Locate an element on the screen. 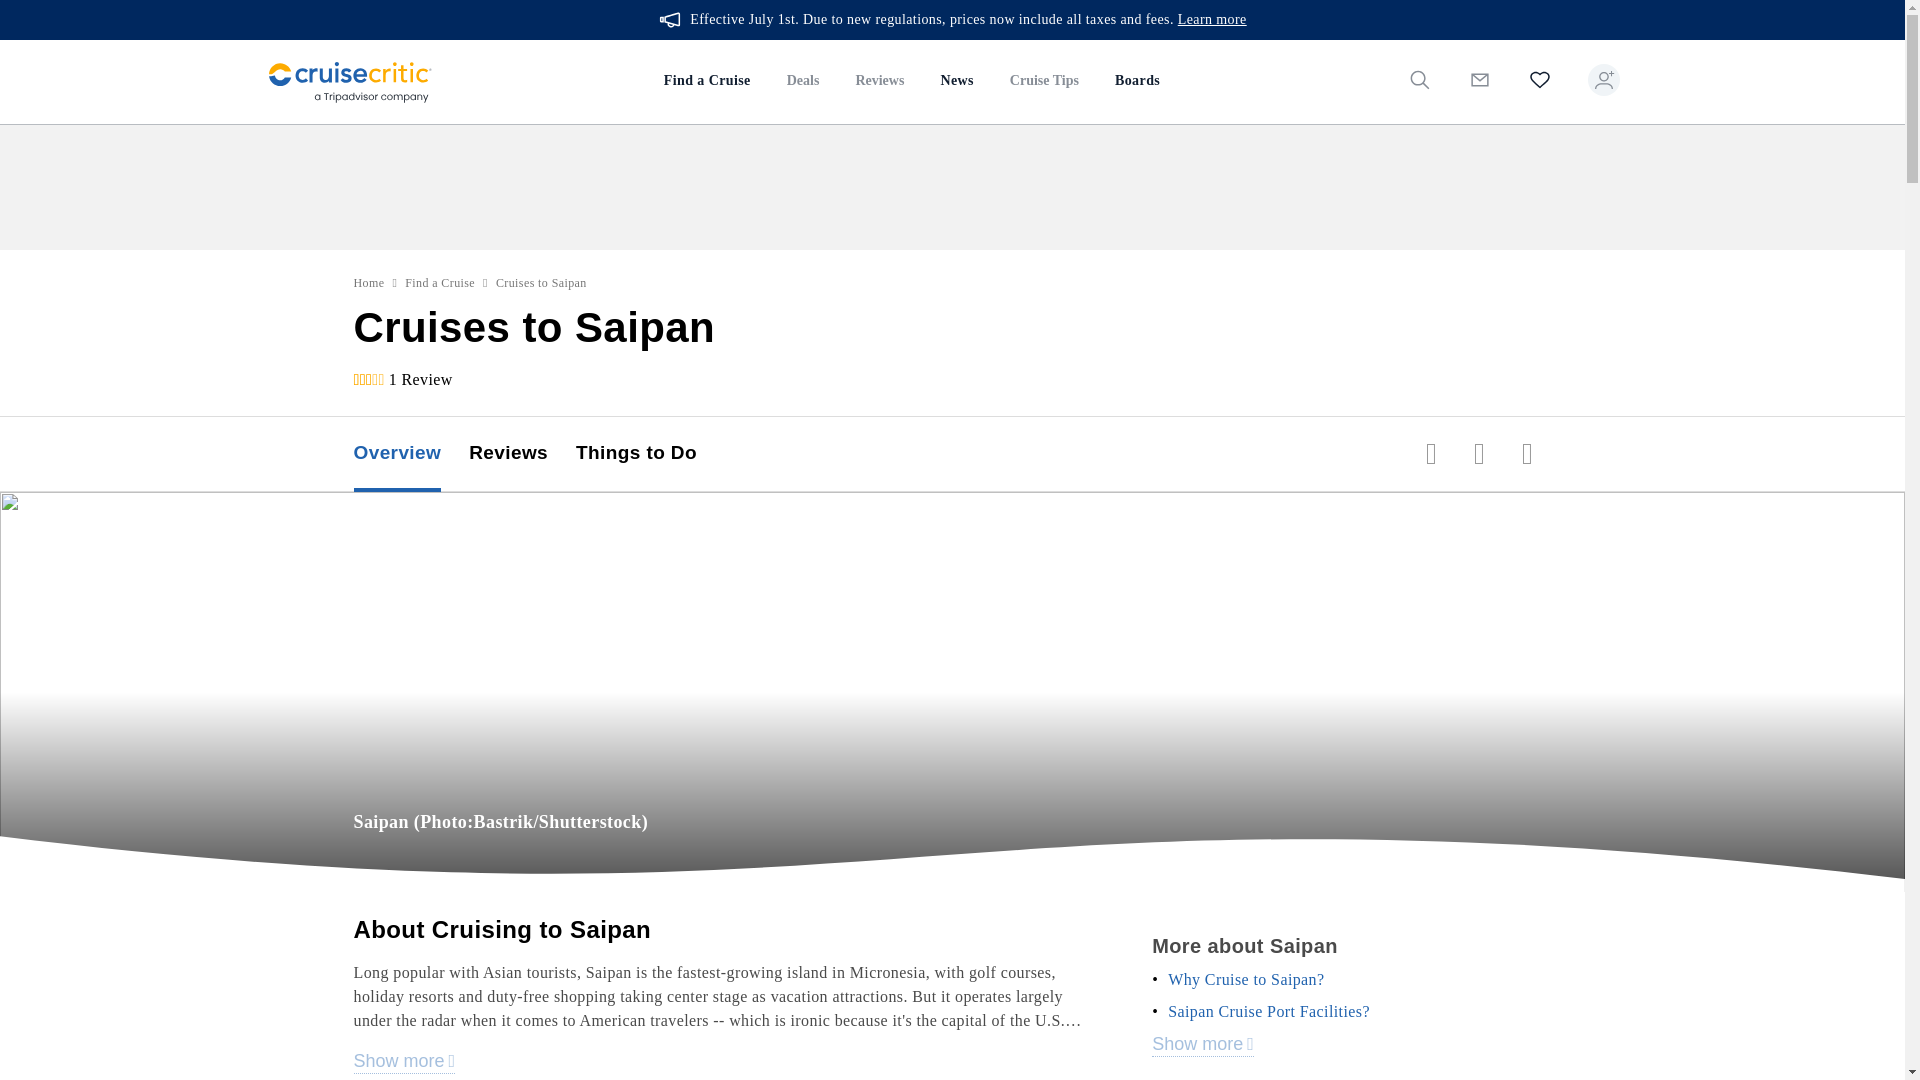  Cruise Tips is located at coordinates (1044, 82).